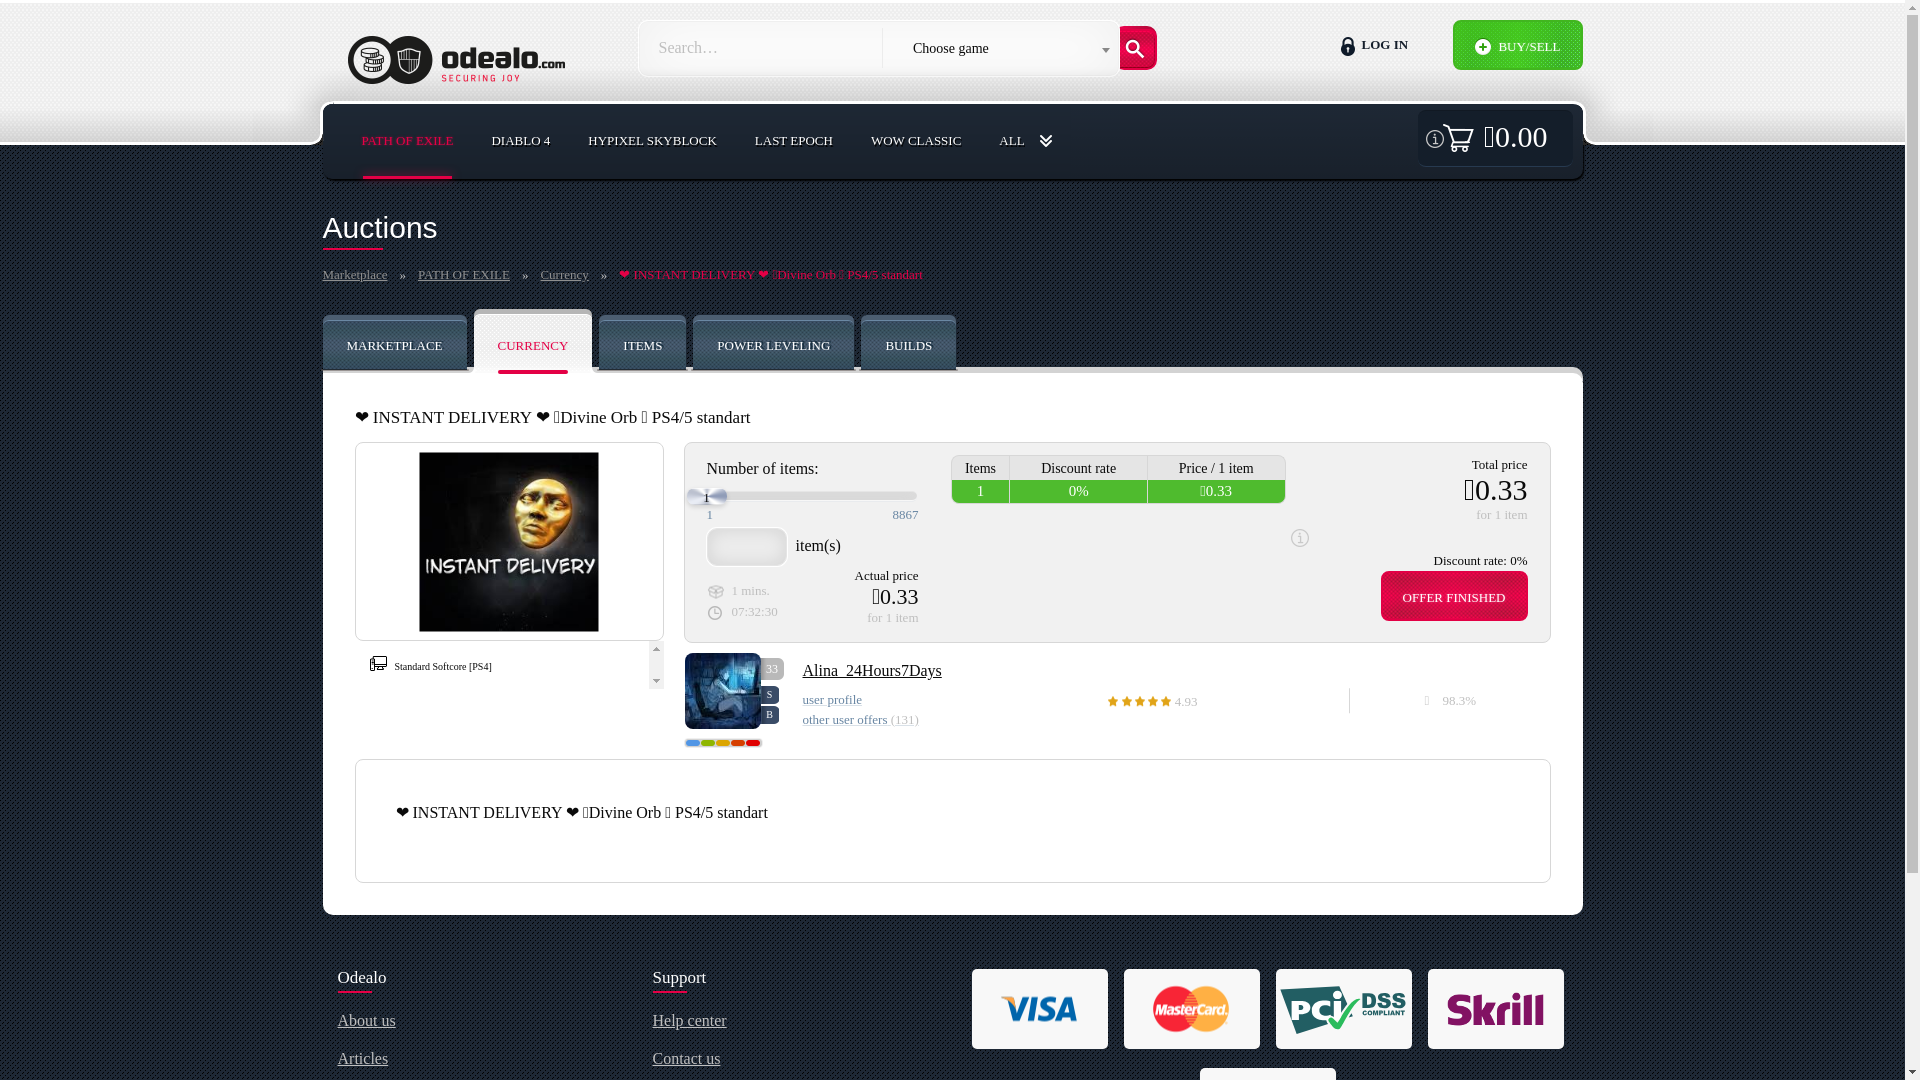  Describe the element at coordinates (916, 139) in the screenshot. I see `WOW CLASSIC` at that location.